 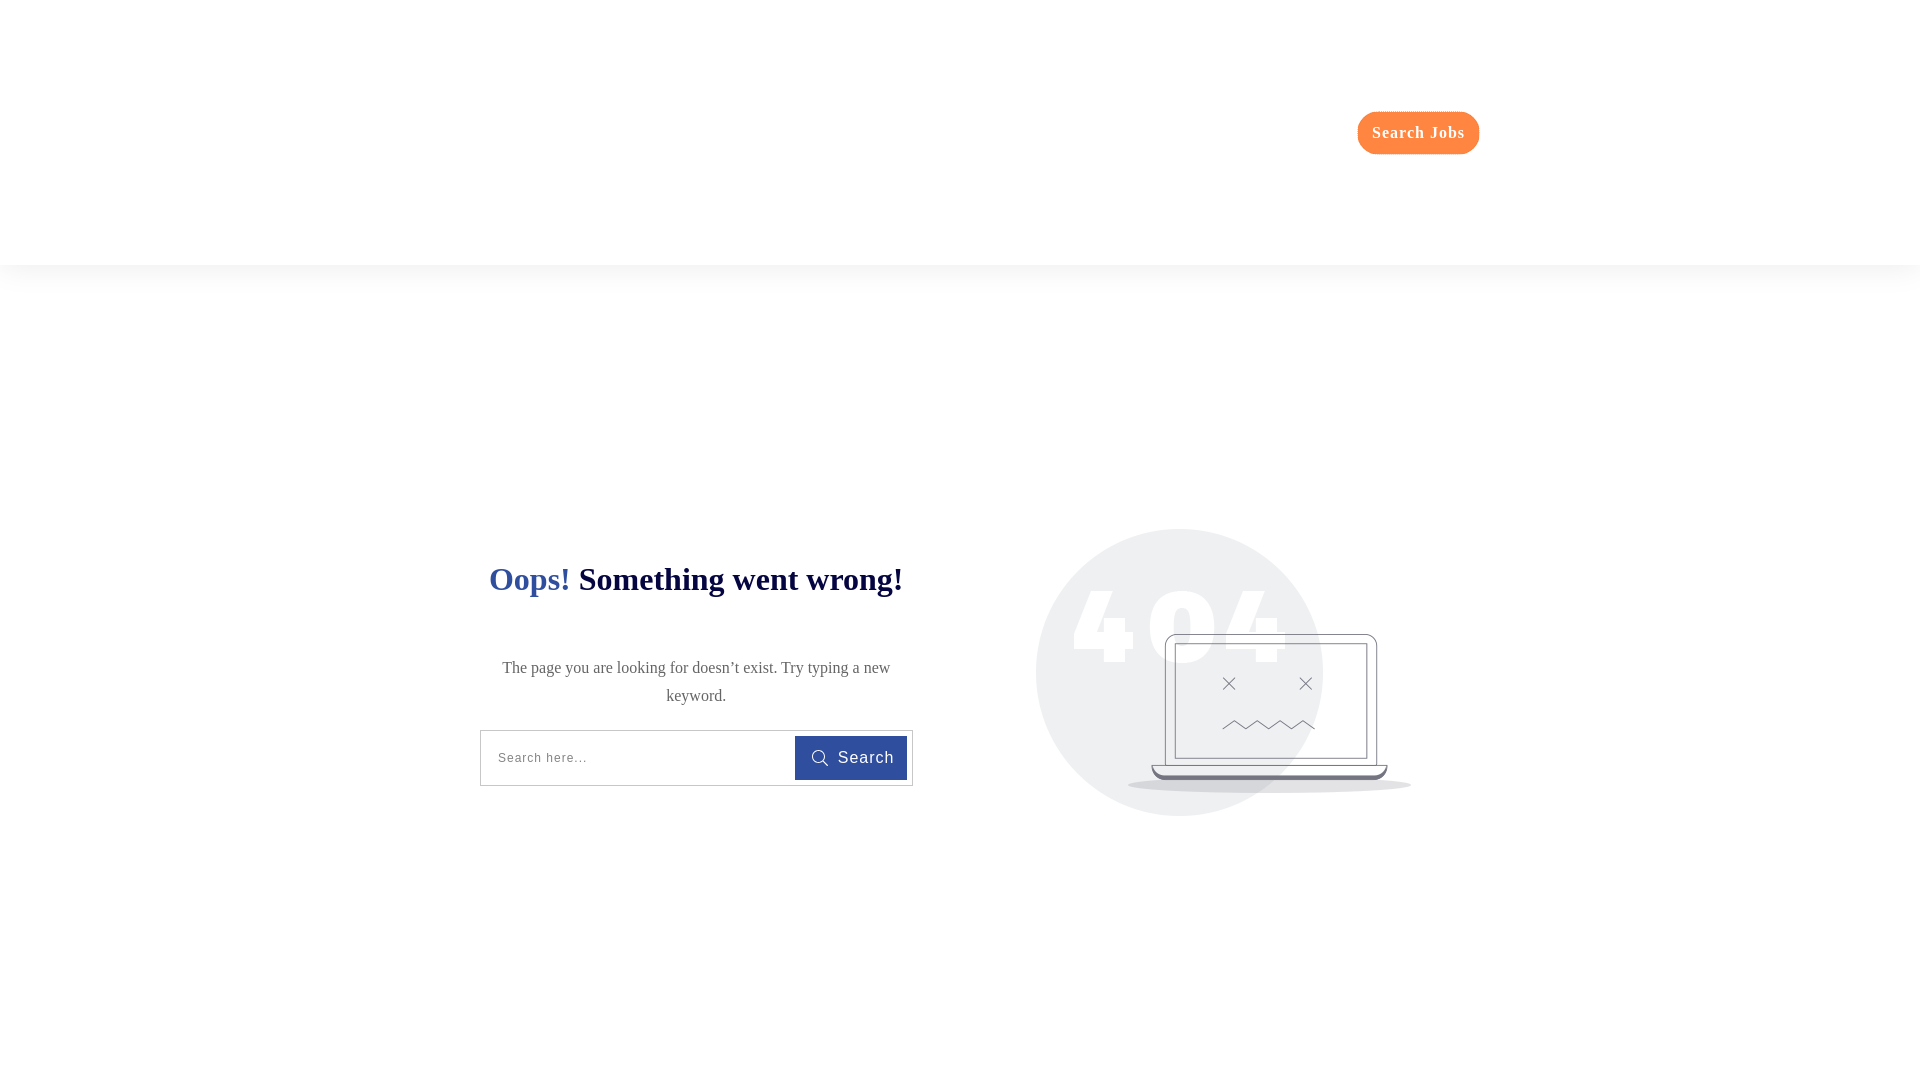 What do you see at coordinates (850, 757) in the screenshot?
I see `Search` at bounding box center [850, 757].